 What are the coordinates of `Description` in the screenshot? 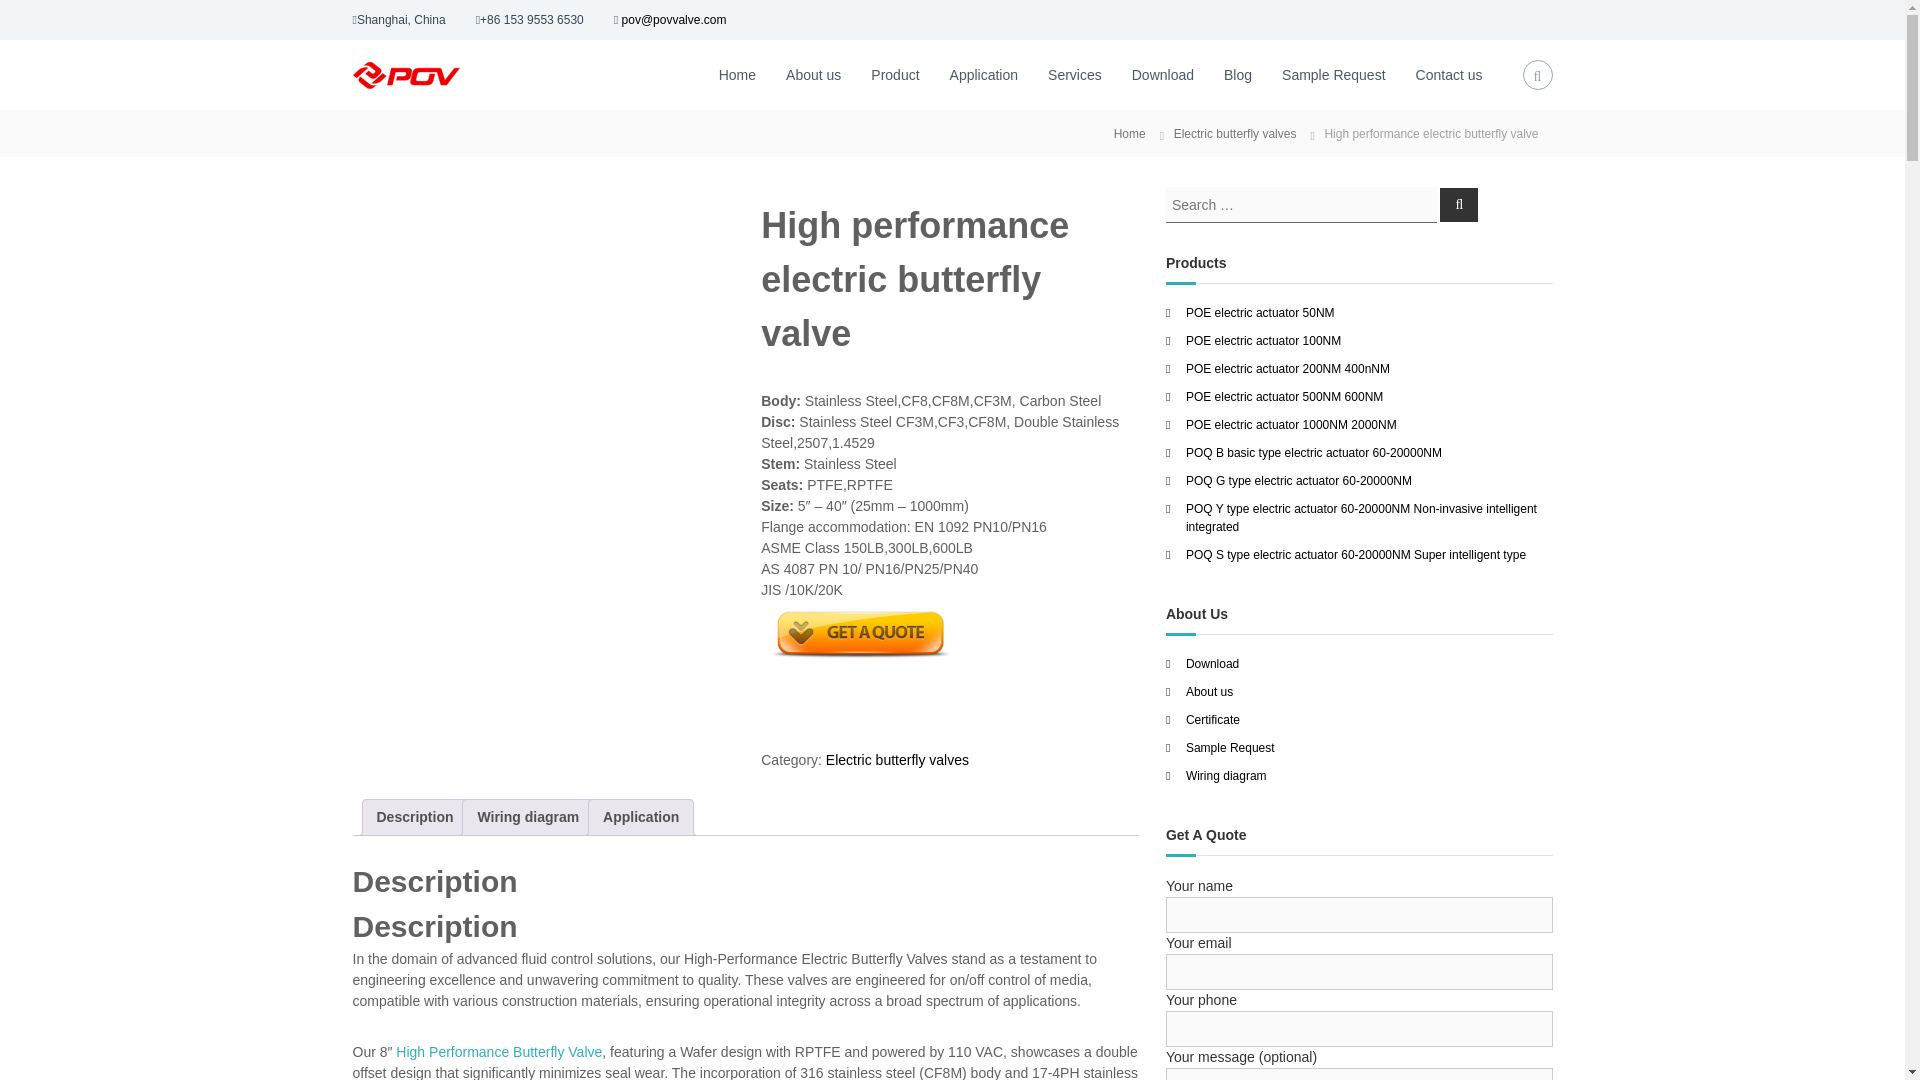 It's located at (414, 817).